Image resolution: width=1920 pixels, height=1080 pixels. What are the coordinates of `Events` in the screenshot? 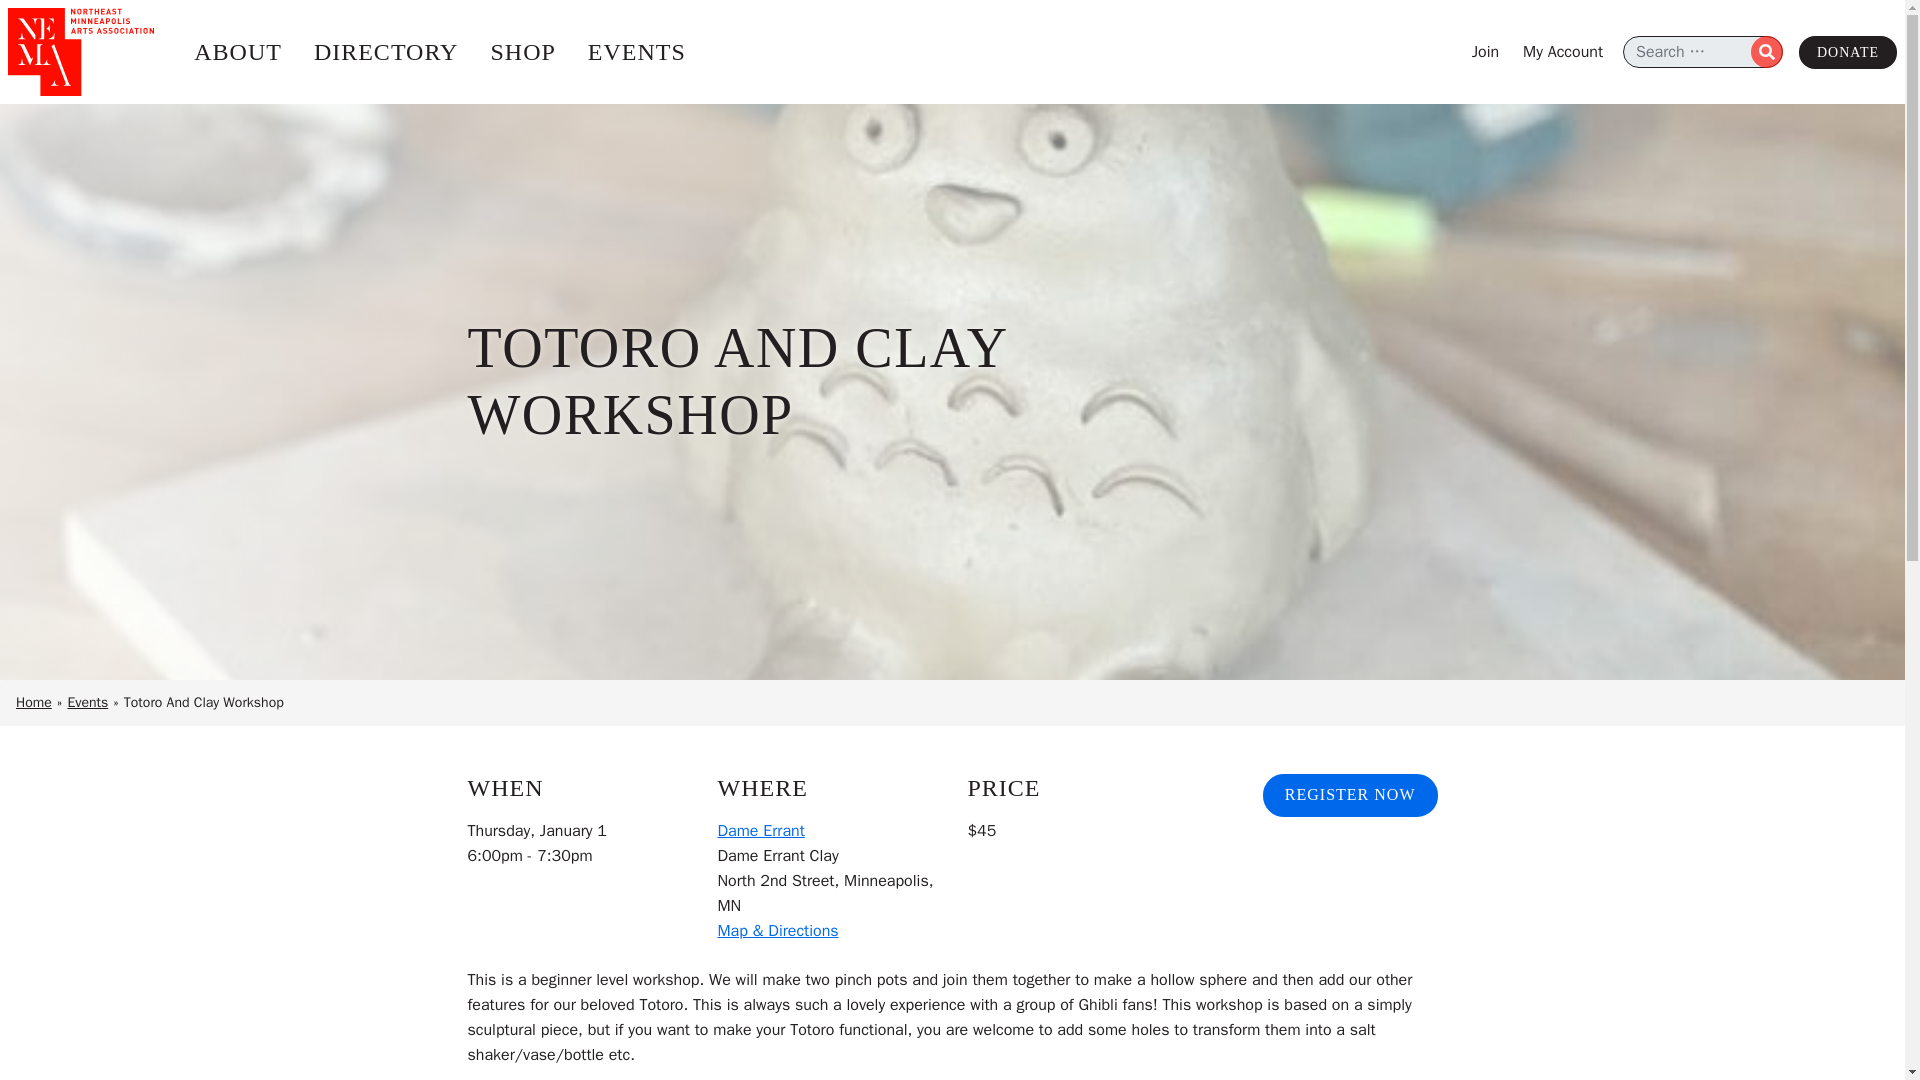 It's located at (87, 702).